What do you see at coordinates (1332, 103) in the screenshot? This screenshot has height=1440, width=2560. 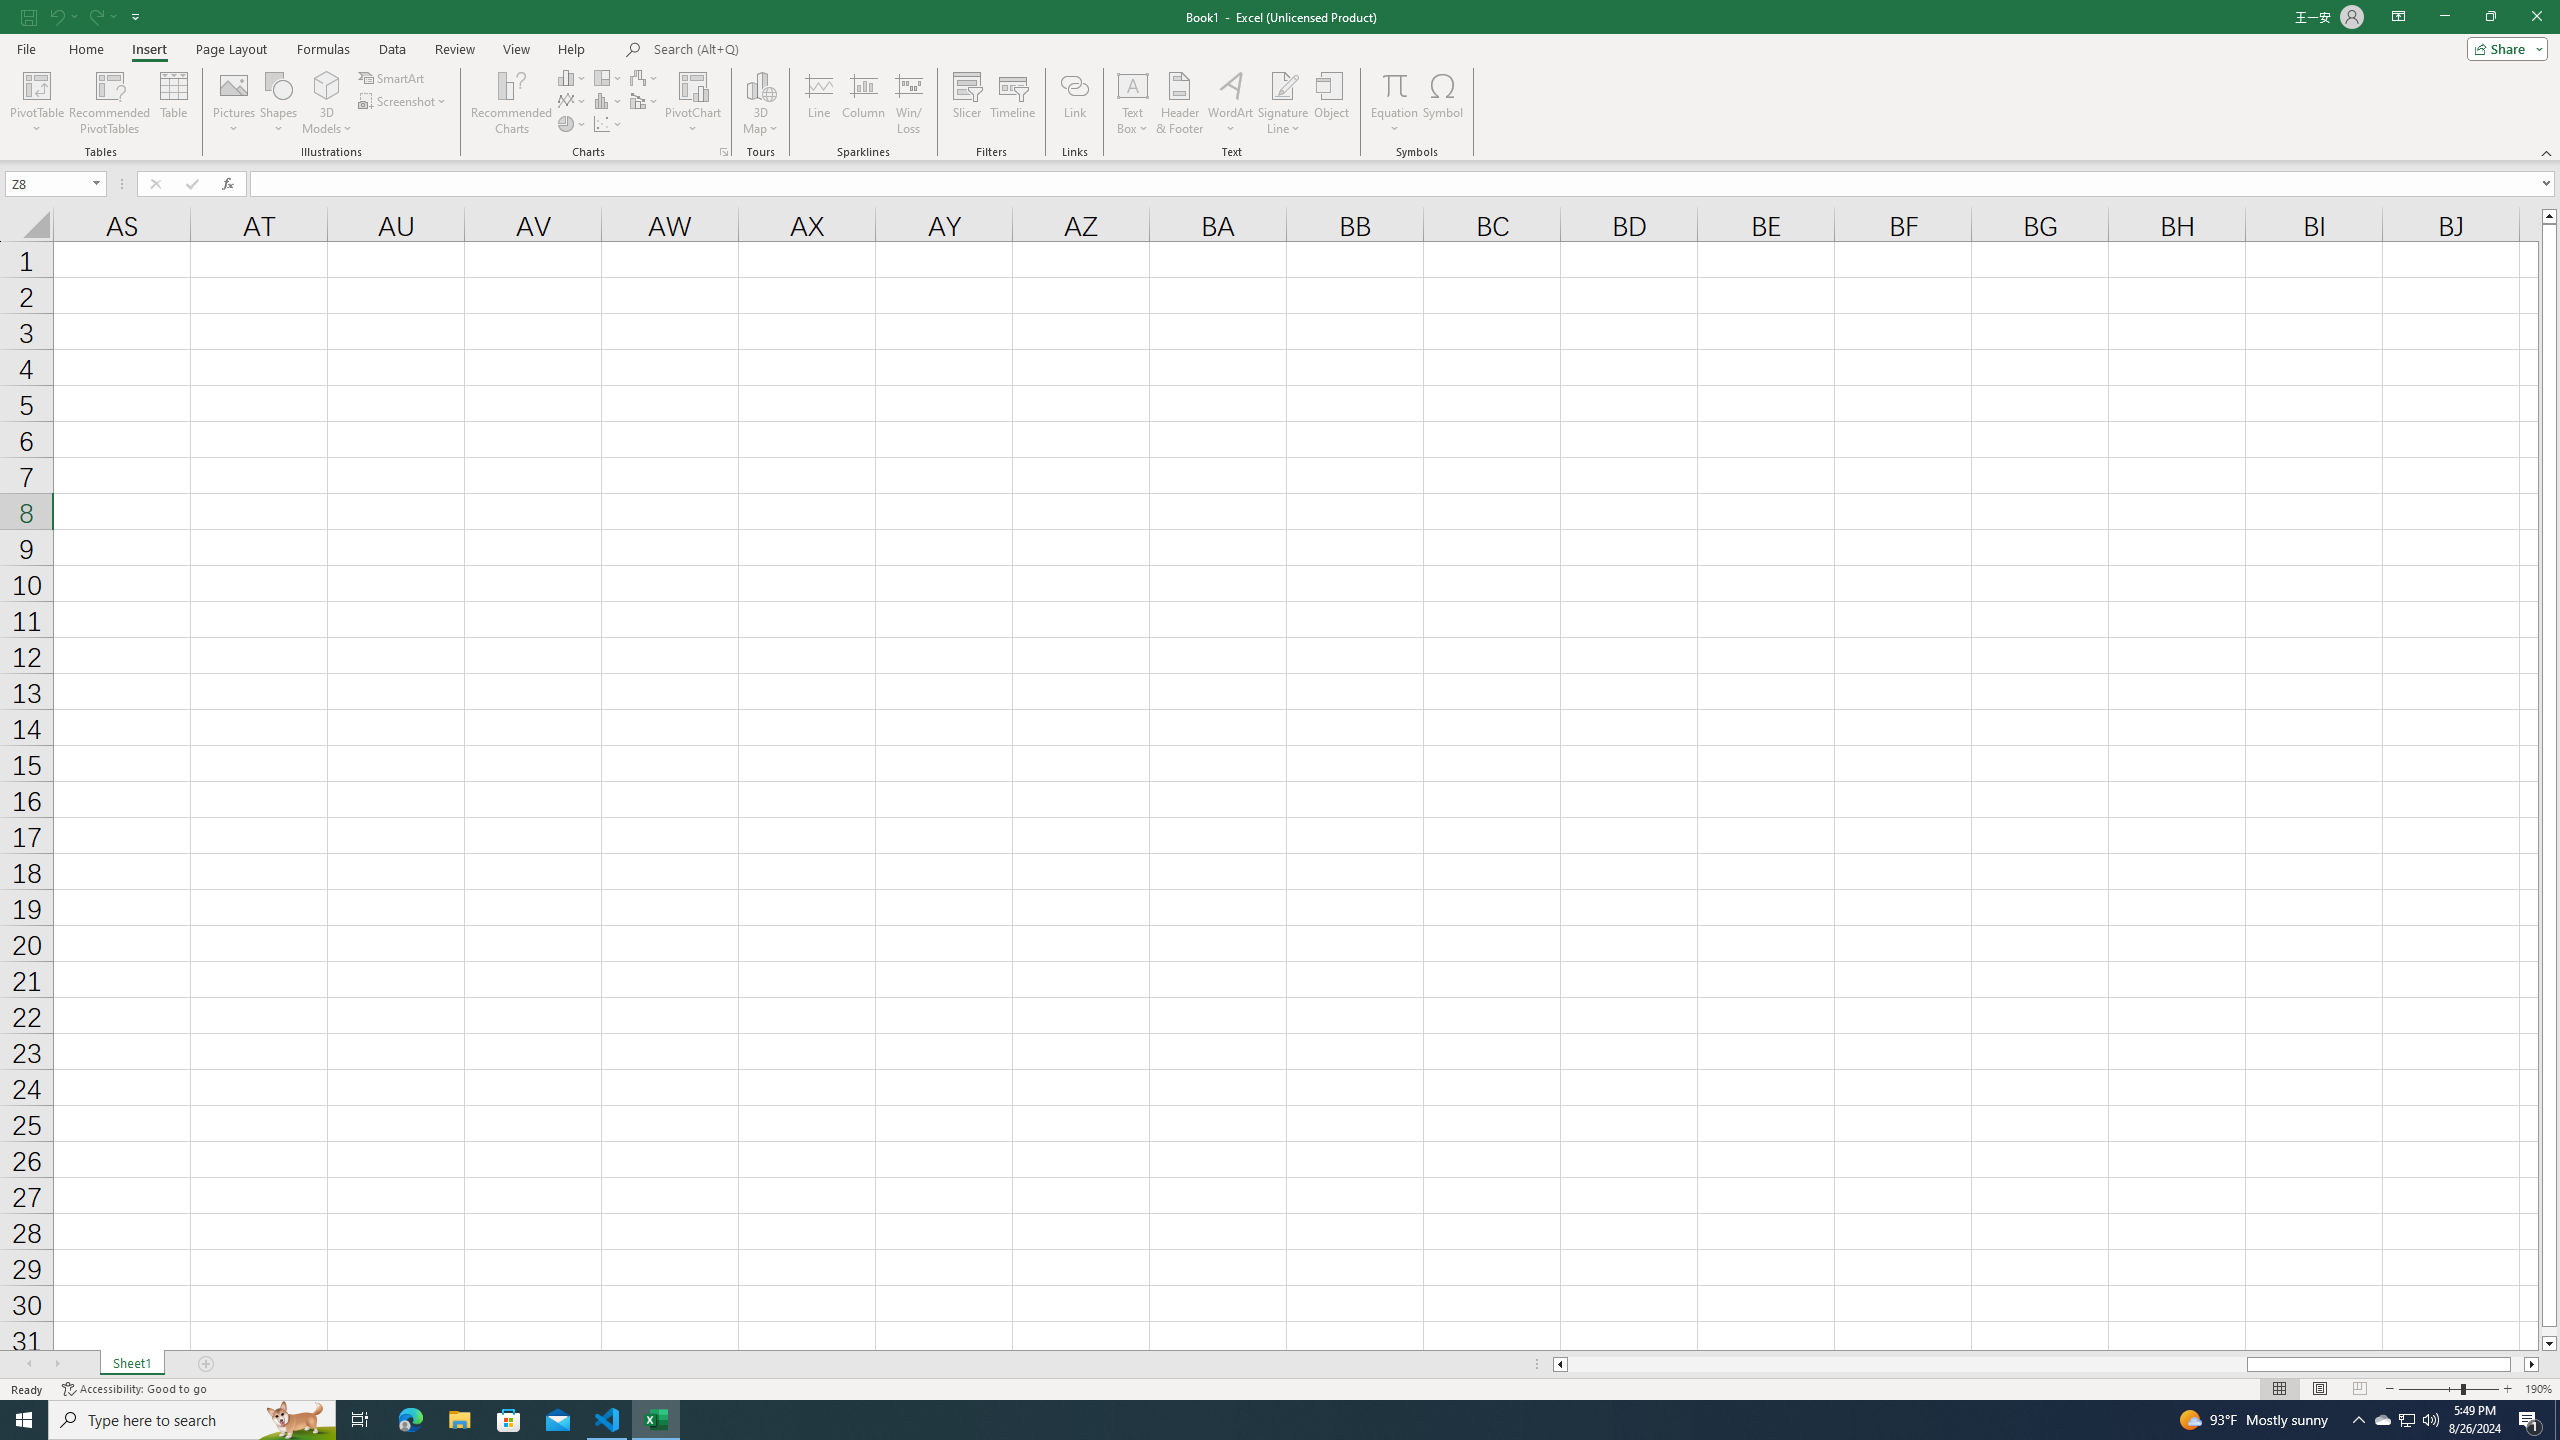 I see `Object...` at bounding box center [1332, 103].